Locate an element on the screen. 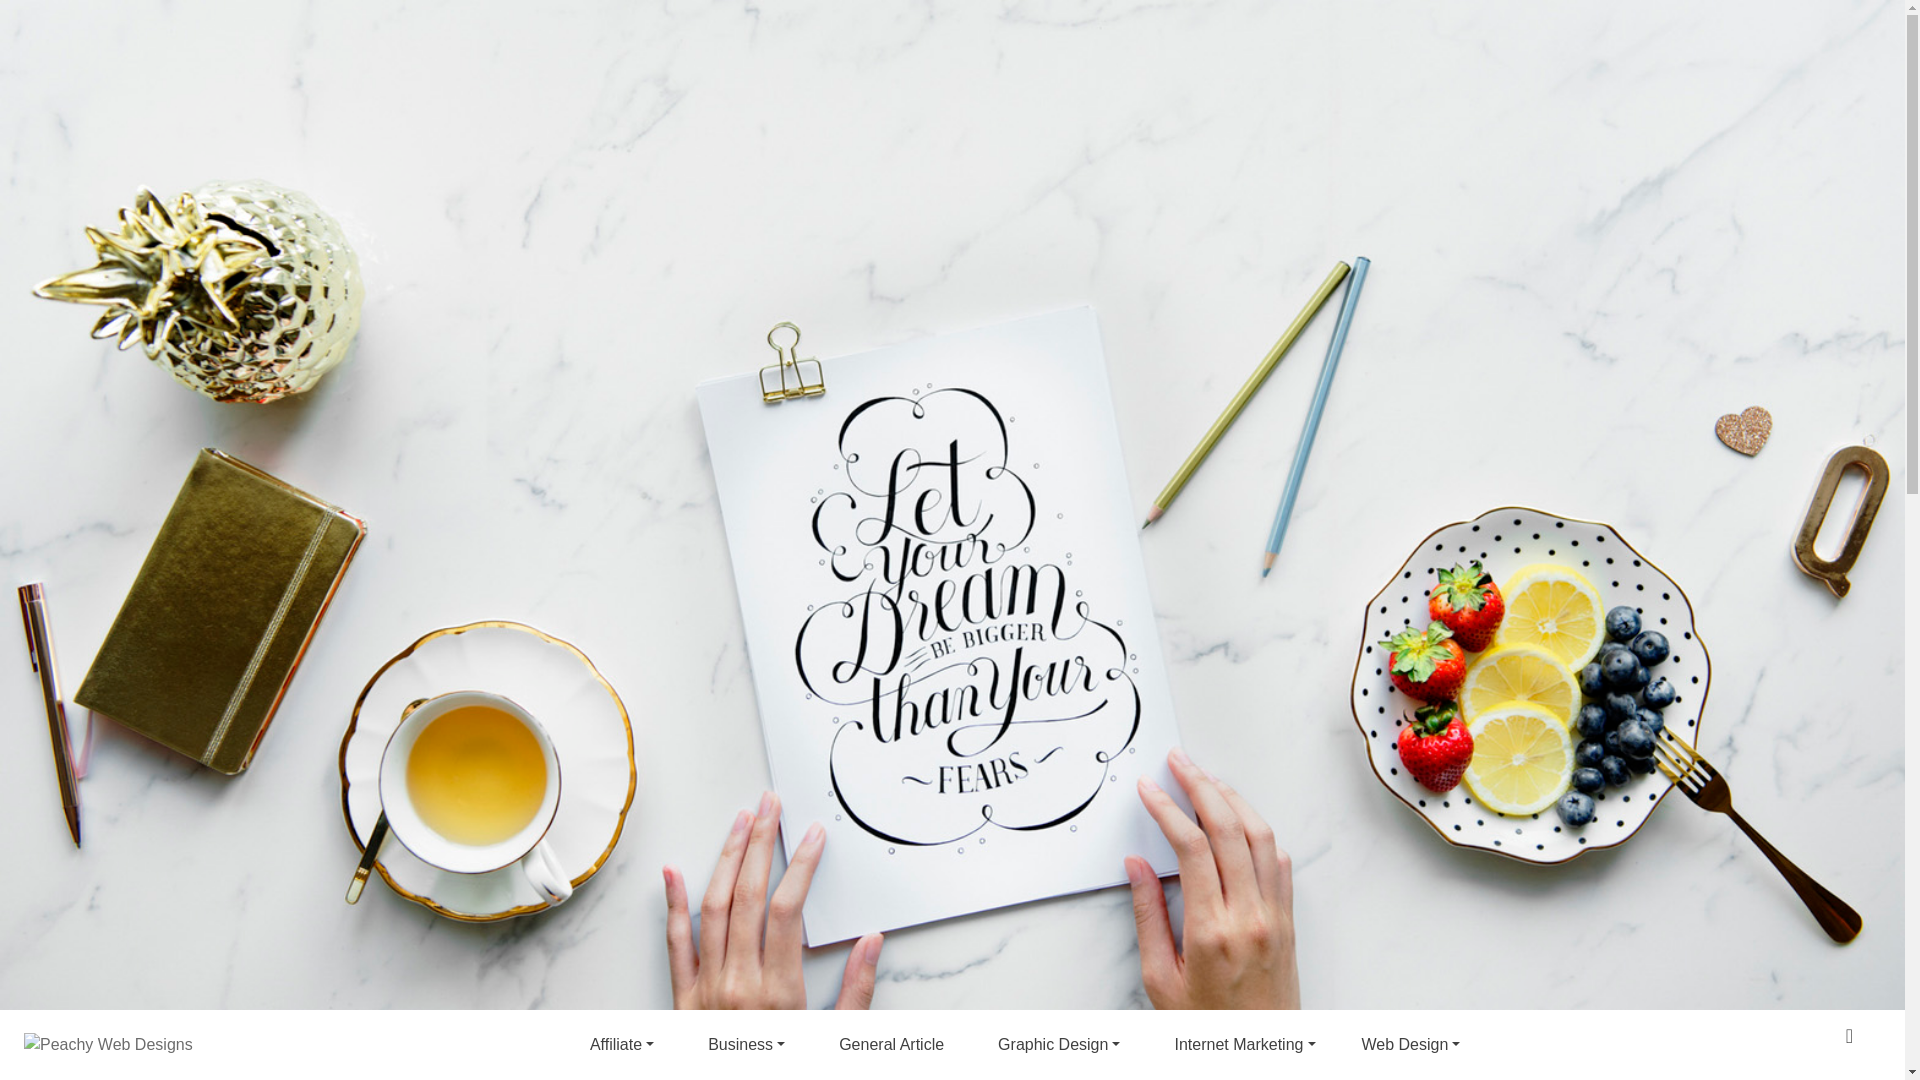 This screenshot has width=1920, height=1080. Peachy Web Designs is located at coordinates (534, 90).